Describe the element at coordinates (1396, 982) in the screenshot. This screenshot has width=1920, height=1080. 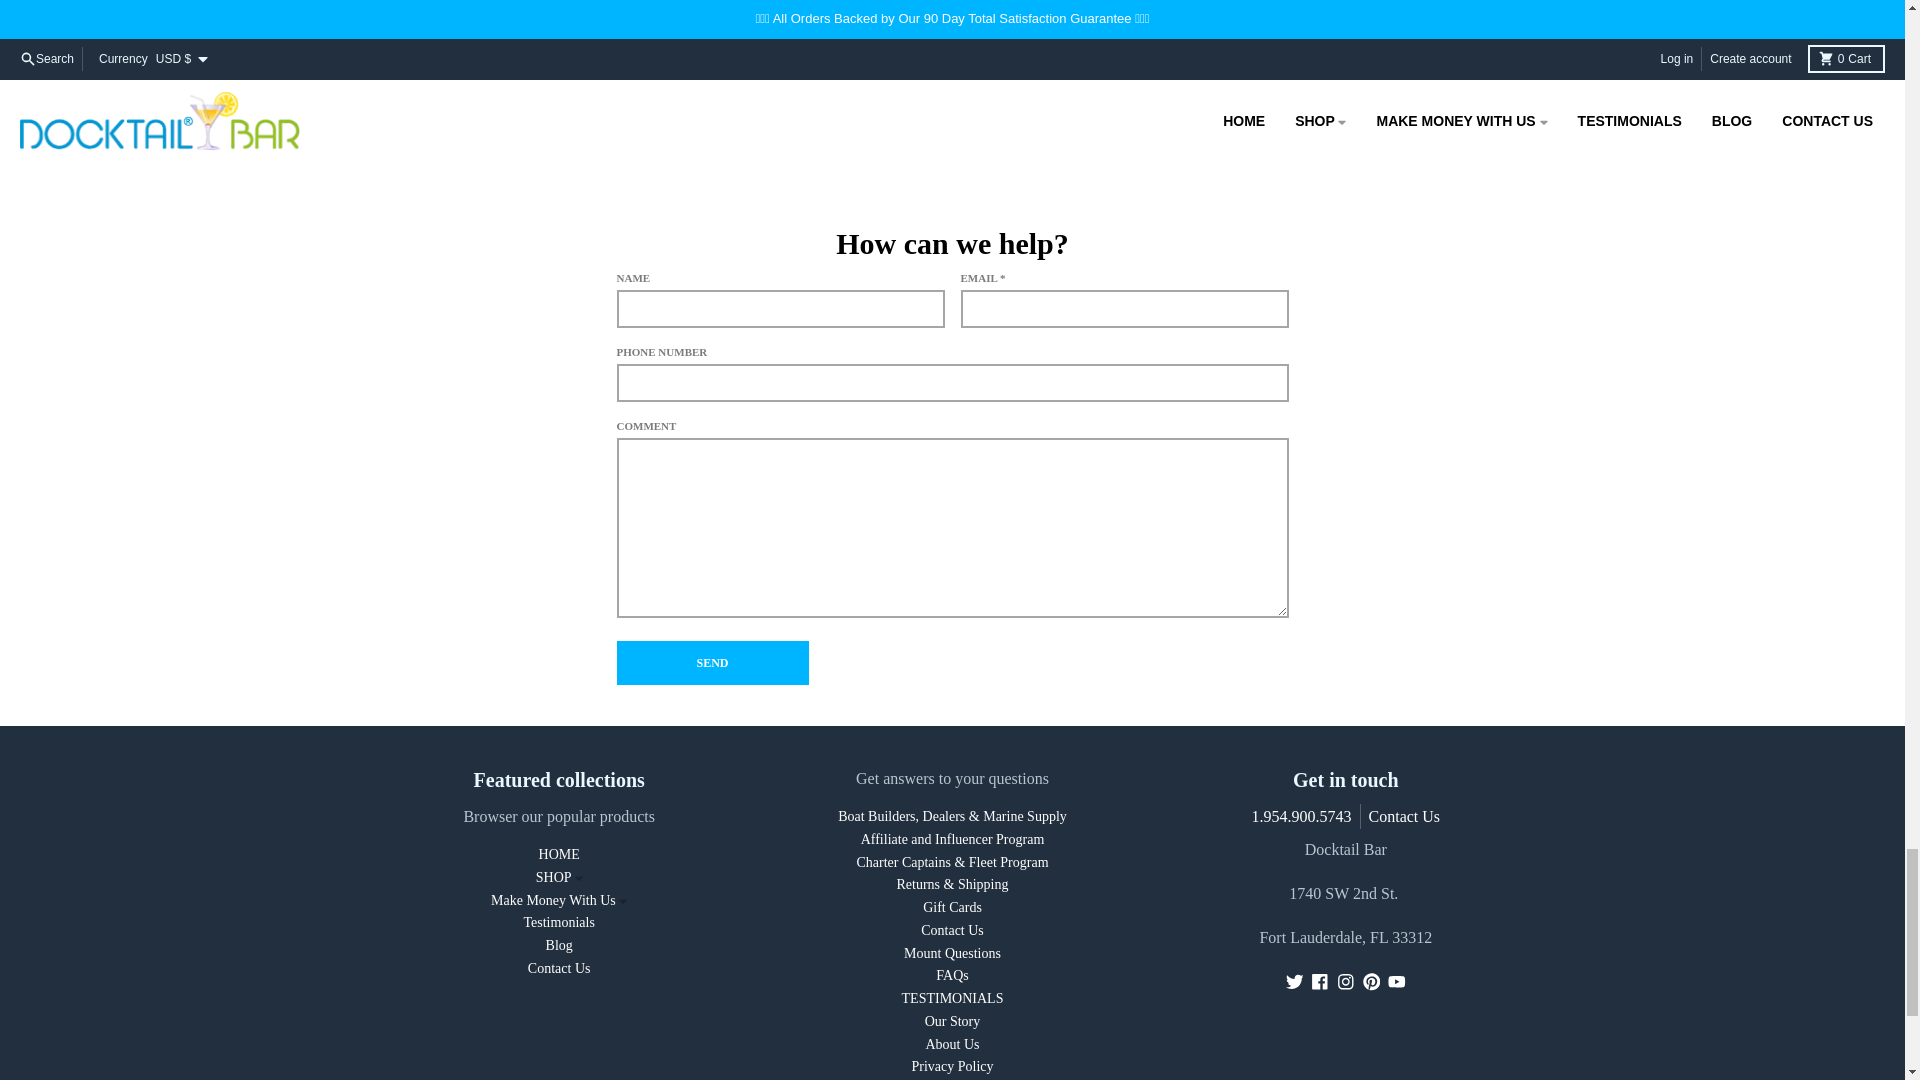
I see `YouTube - Docktail Bar` at that location.